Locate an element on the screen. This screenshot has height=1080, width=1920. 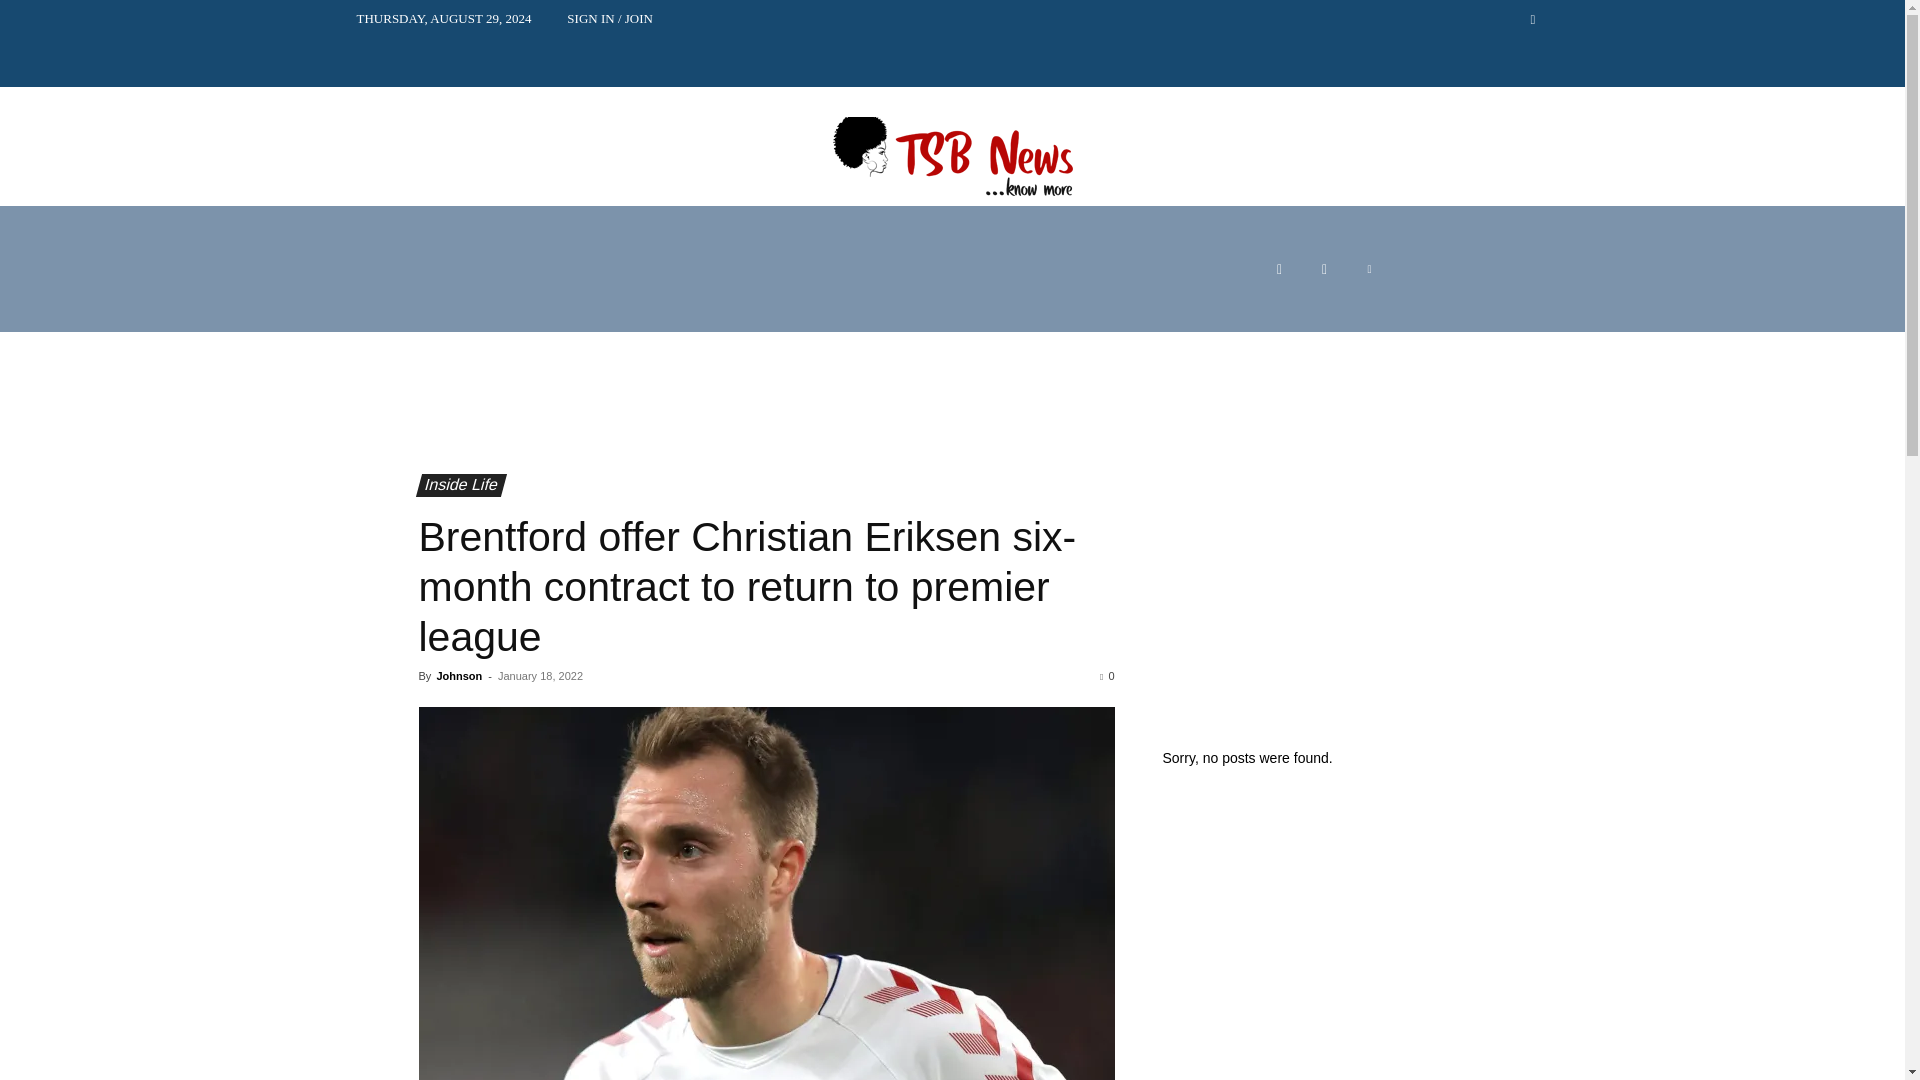
Johnson is located at coordinates (458, 675).